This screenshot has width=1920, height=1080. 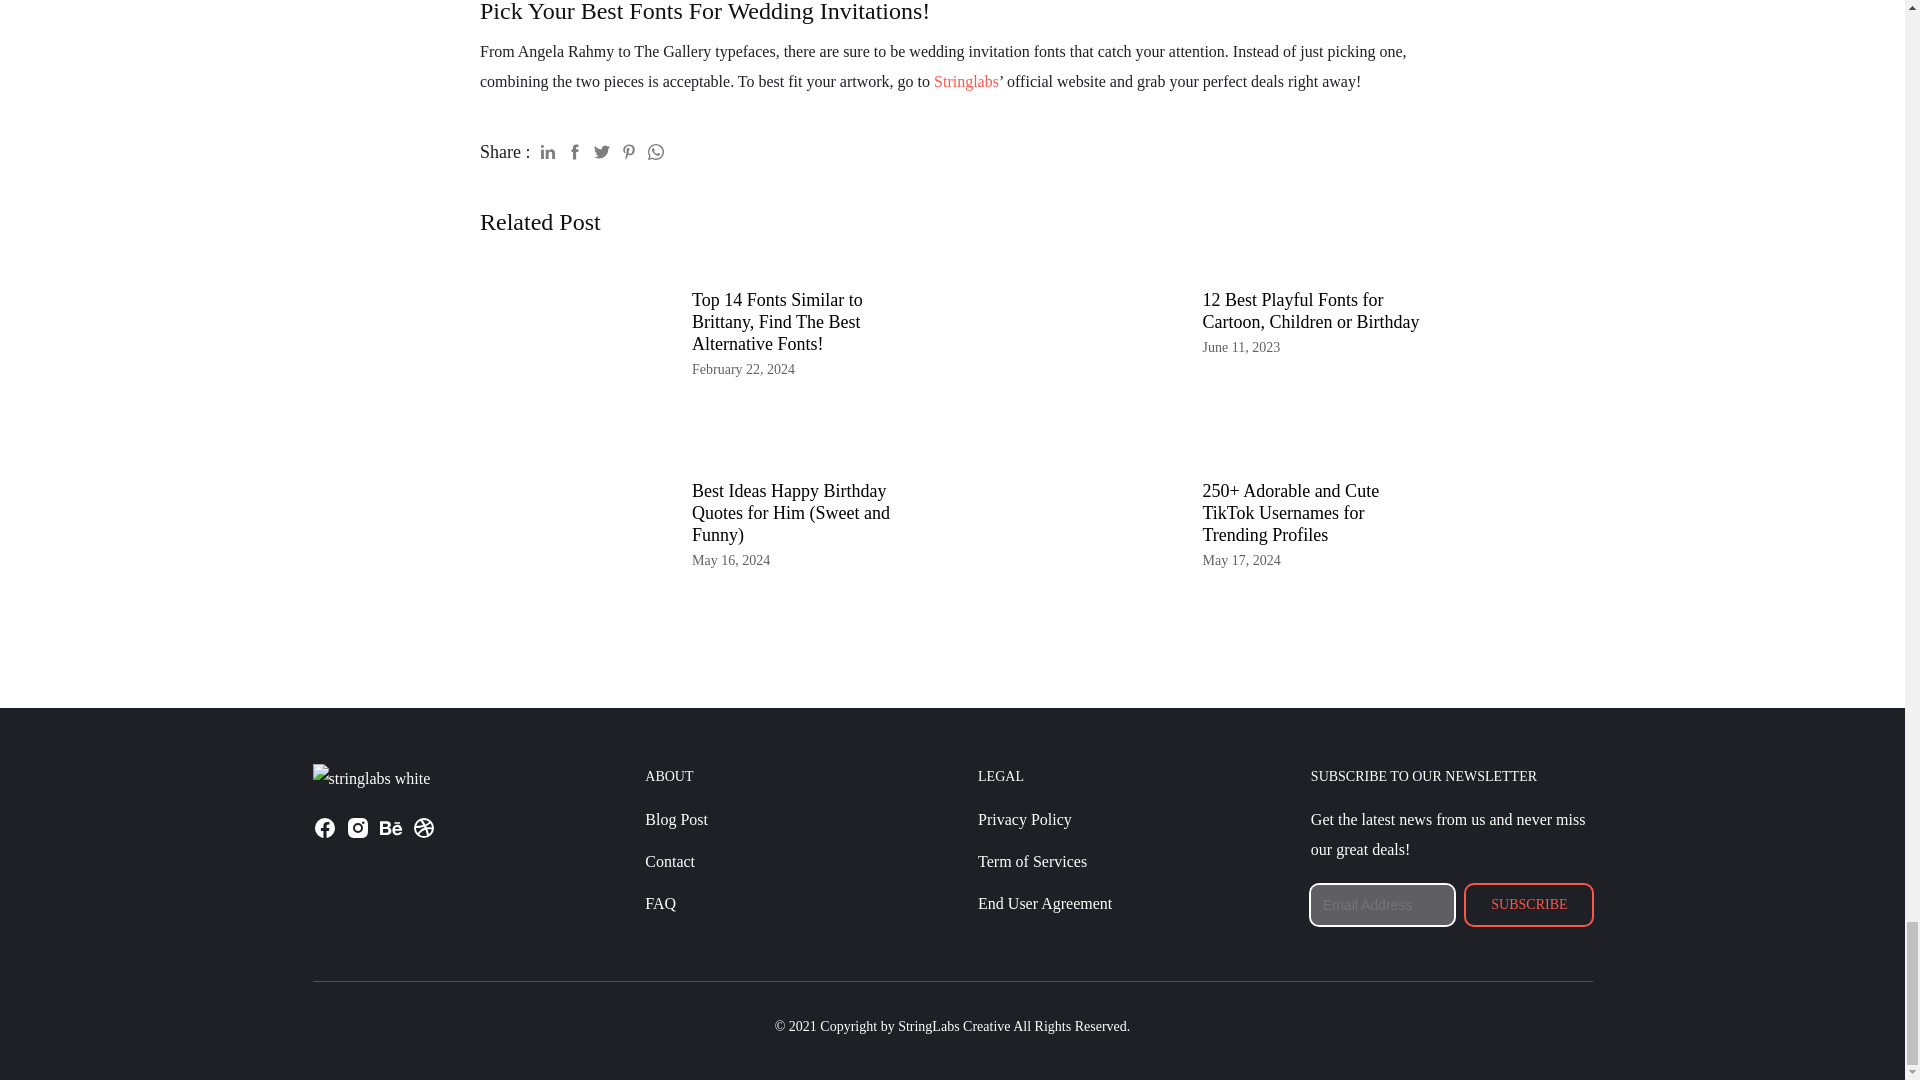 What do you see at coordinates (574, 148) in the screenshot?
I see `Share to Facebook` at bounding box center [574, 148].